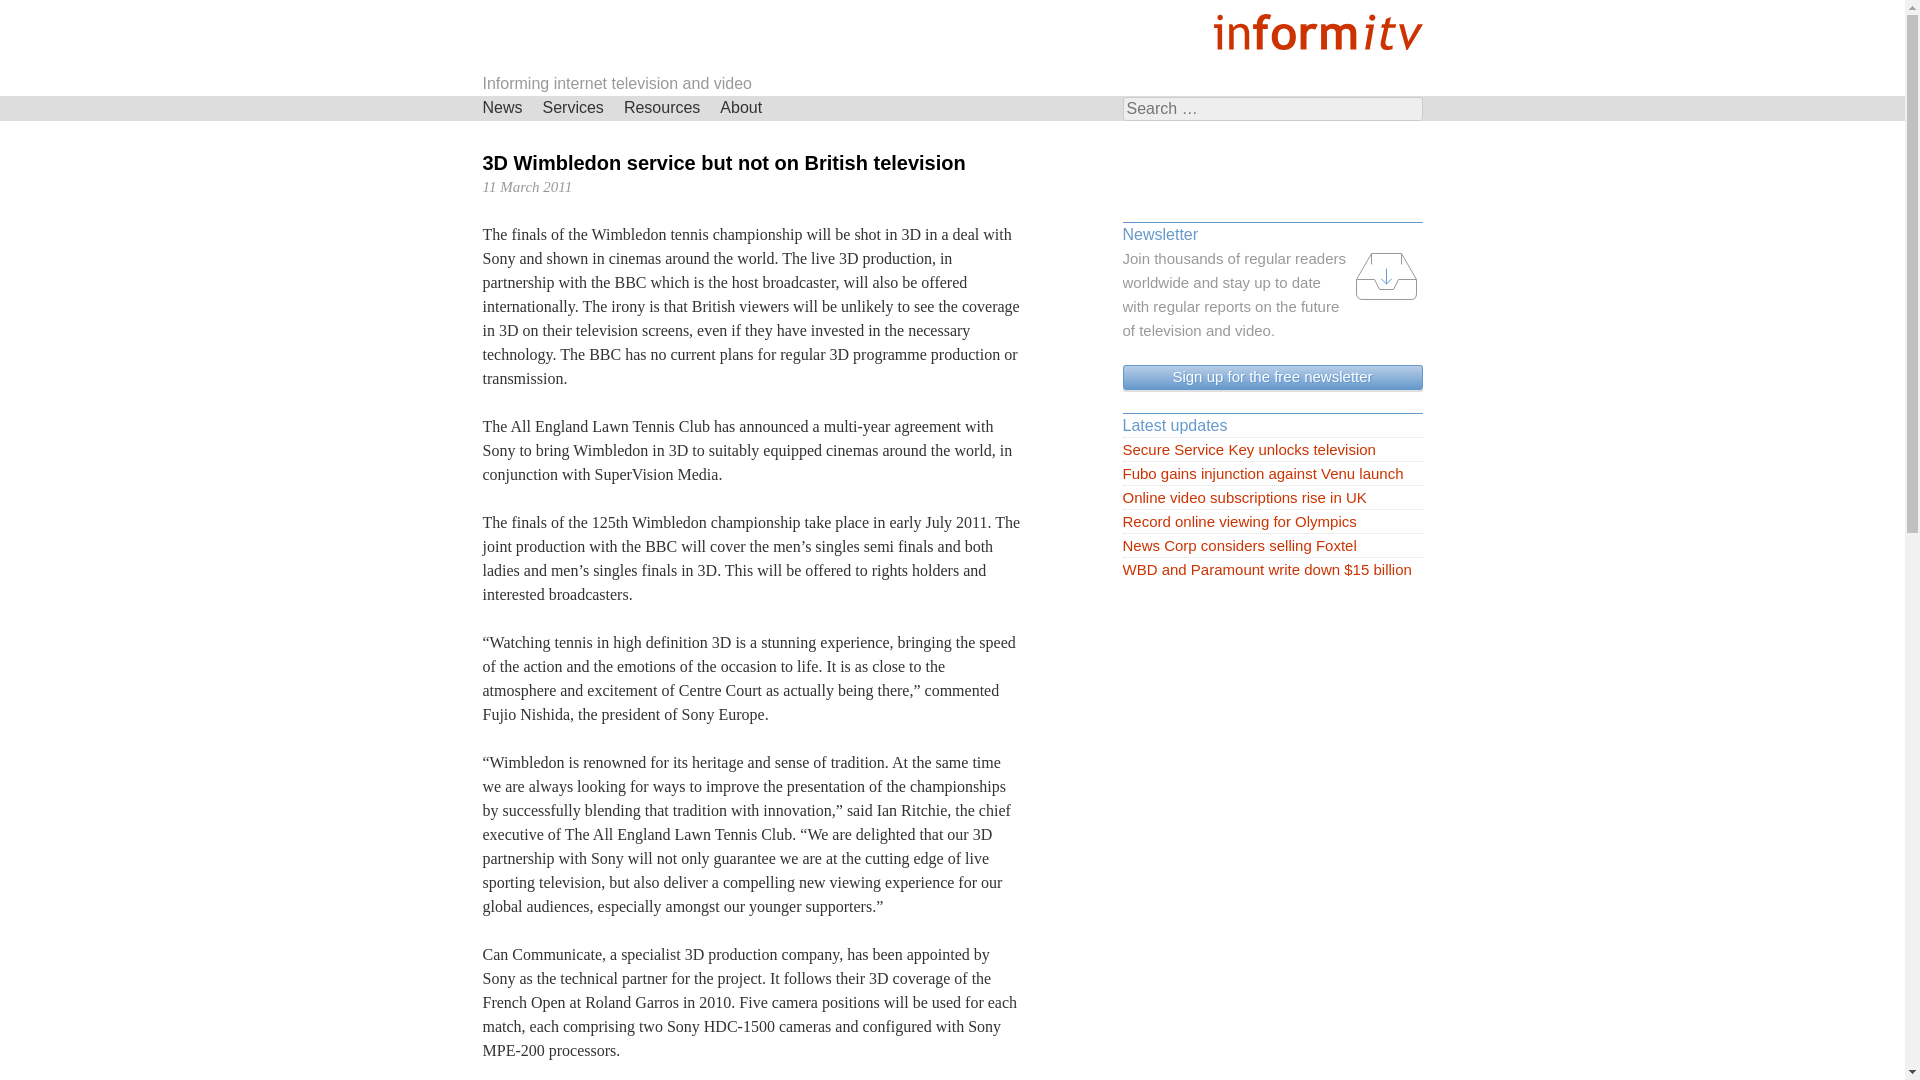 Image resolution: width=1920 pixels, height=1080 pixels. What do you see at coordinates (574, 108) in the screenshot?
I see `Services` at bounding box center [574, 108].